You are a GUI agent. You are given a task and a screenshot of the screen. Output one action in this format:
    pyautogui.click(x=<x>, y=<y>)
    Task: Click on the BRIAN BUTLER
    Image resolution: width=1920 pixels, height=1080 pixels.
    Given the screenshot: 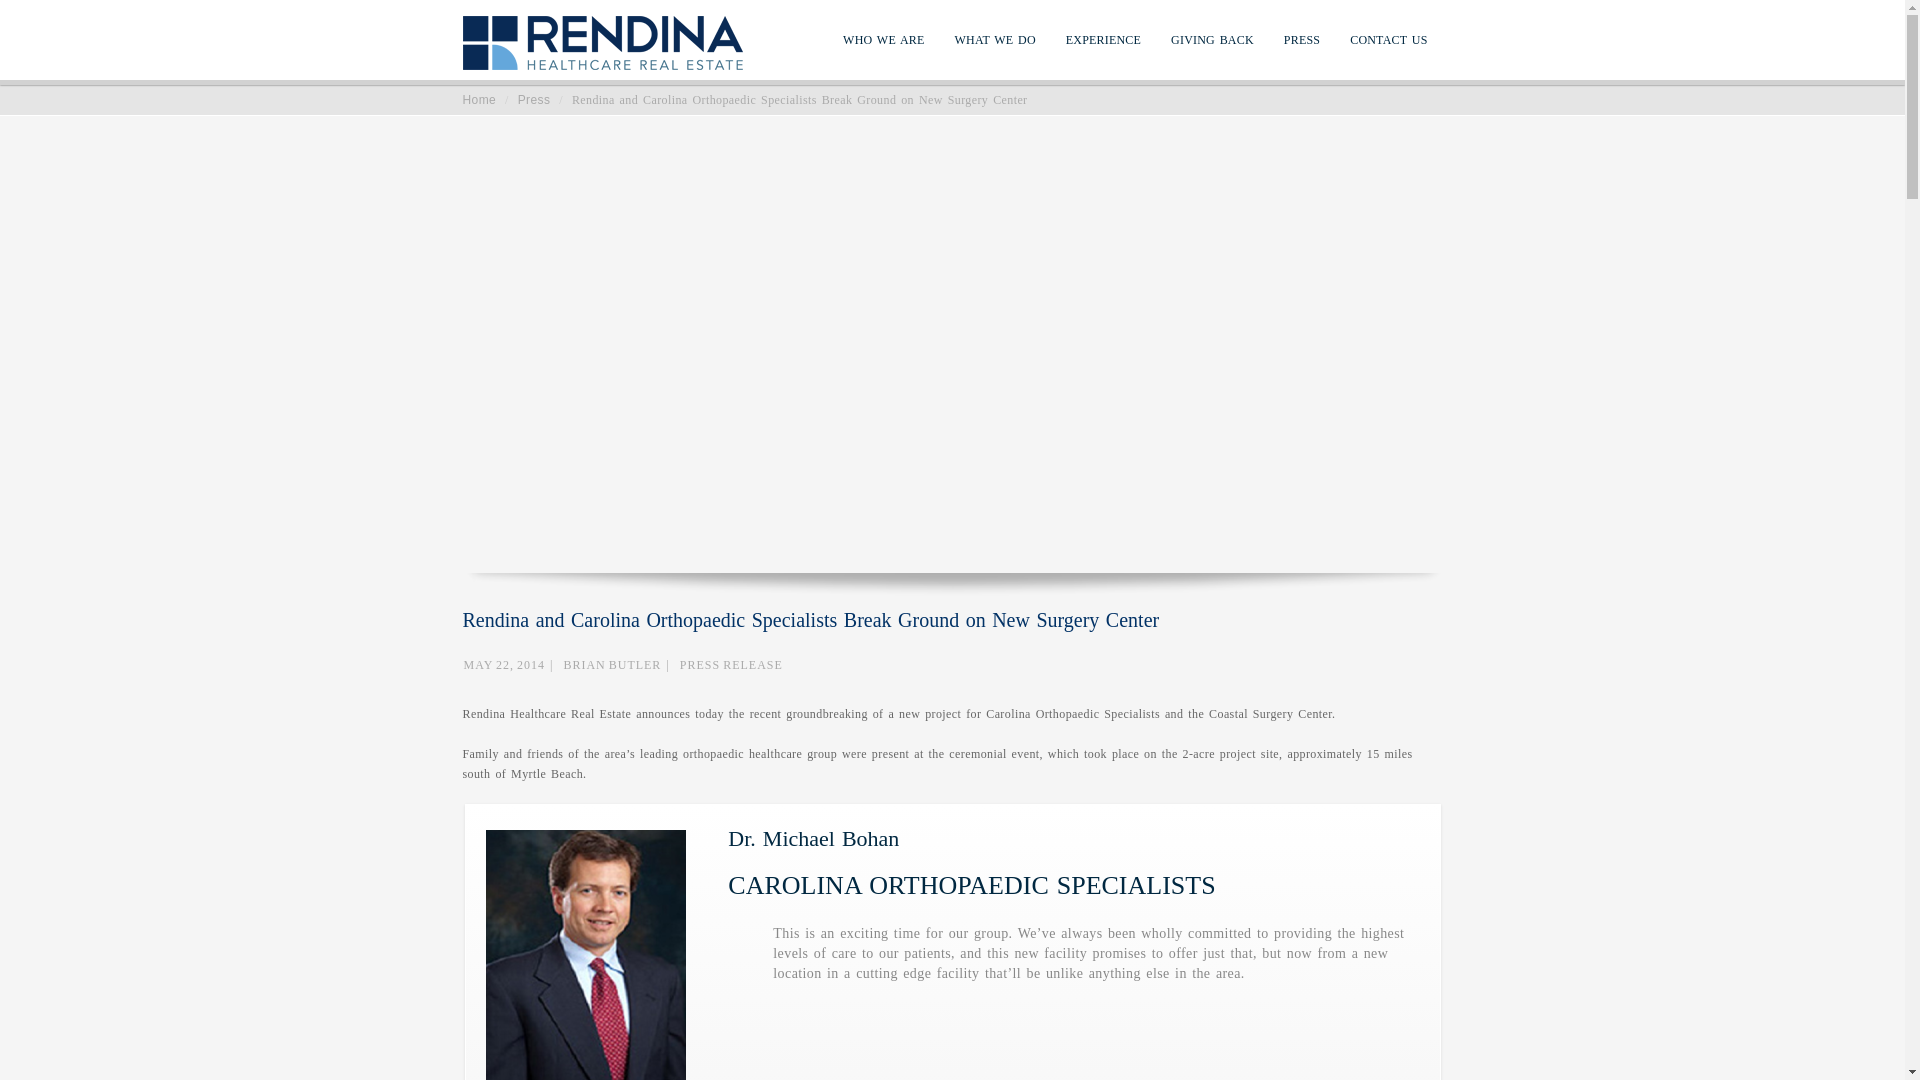 What is the action you would take?
    pyautogui.click(x=611, y=664)
    